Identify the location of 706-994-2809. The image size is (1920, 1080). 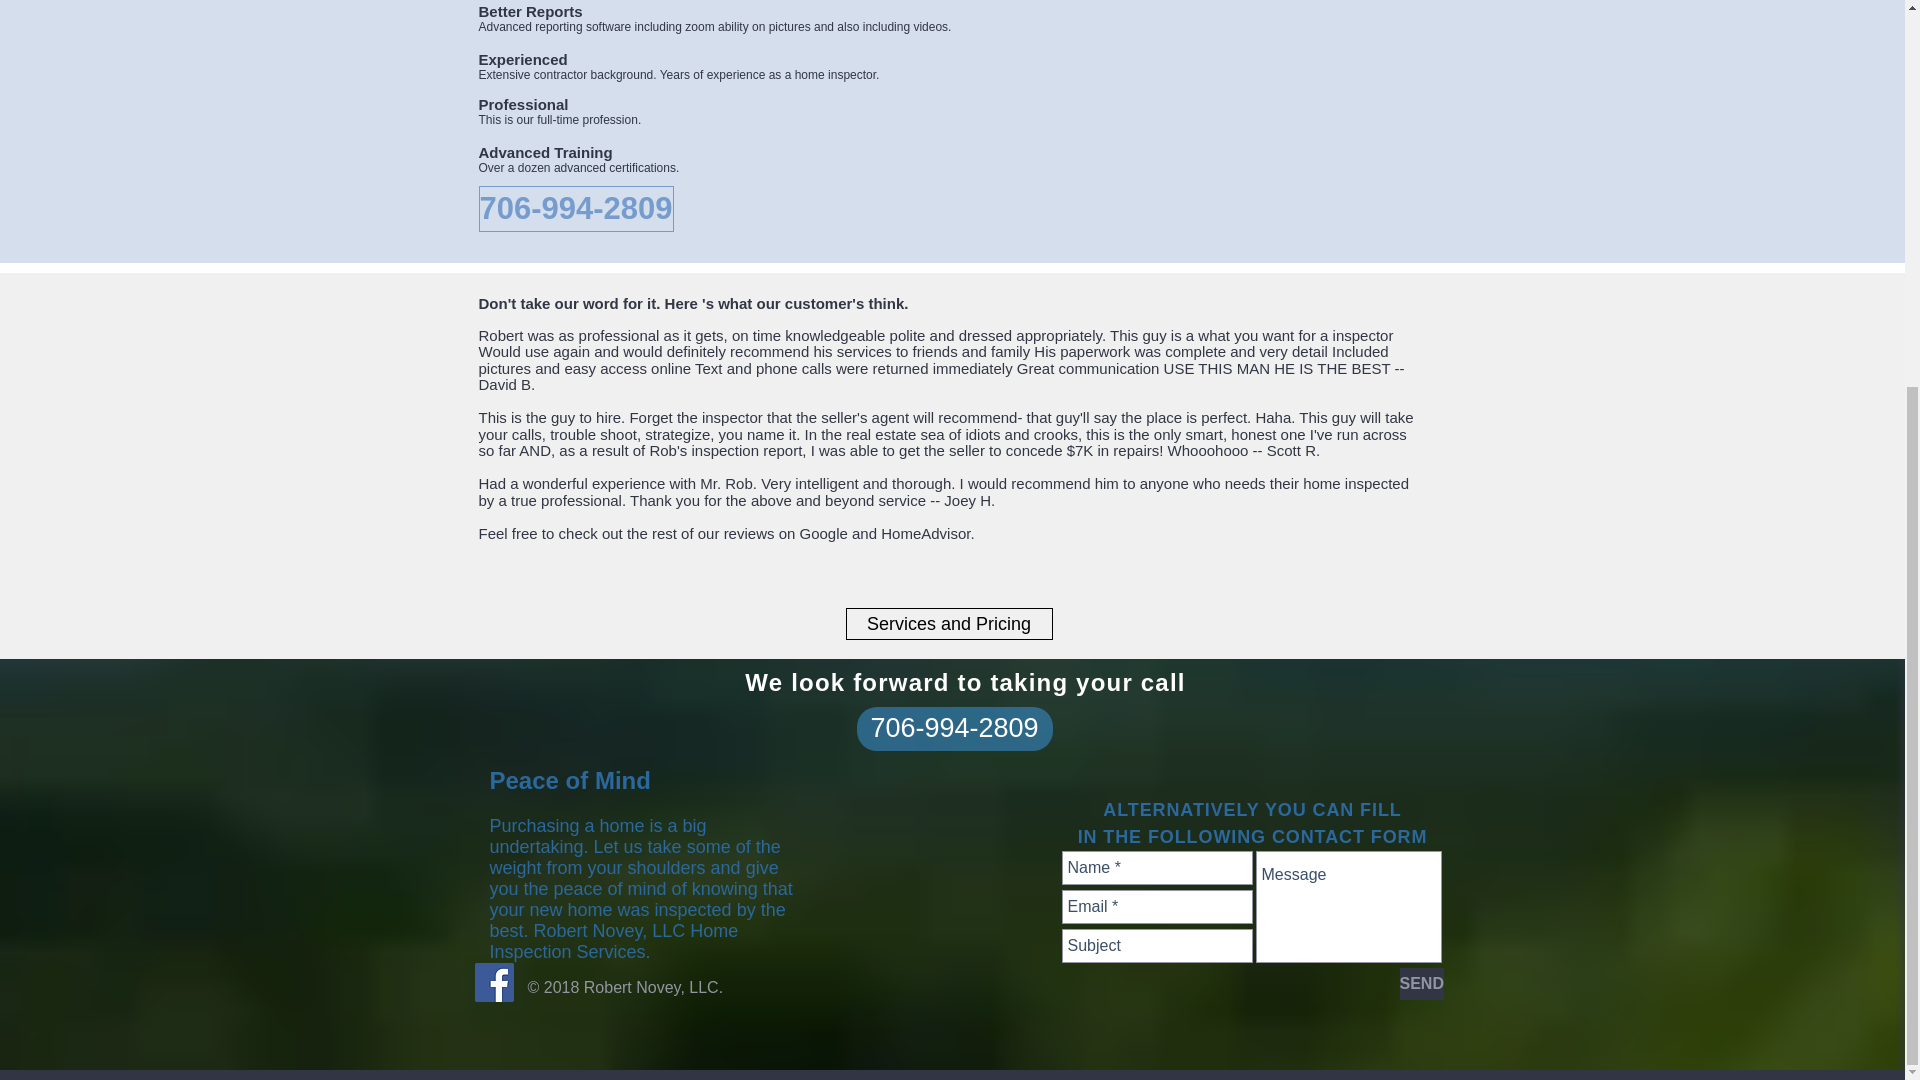
(954, 728).